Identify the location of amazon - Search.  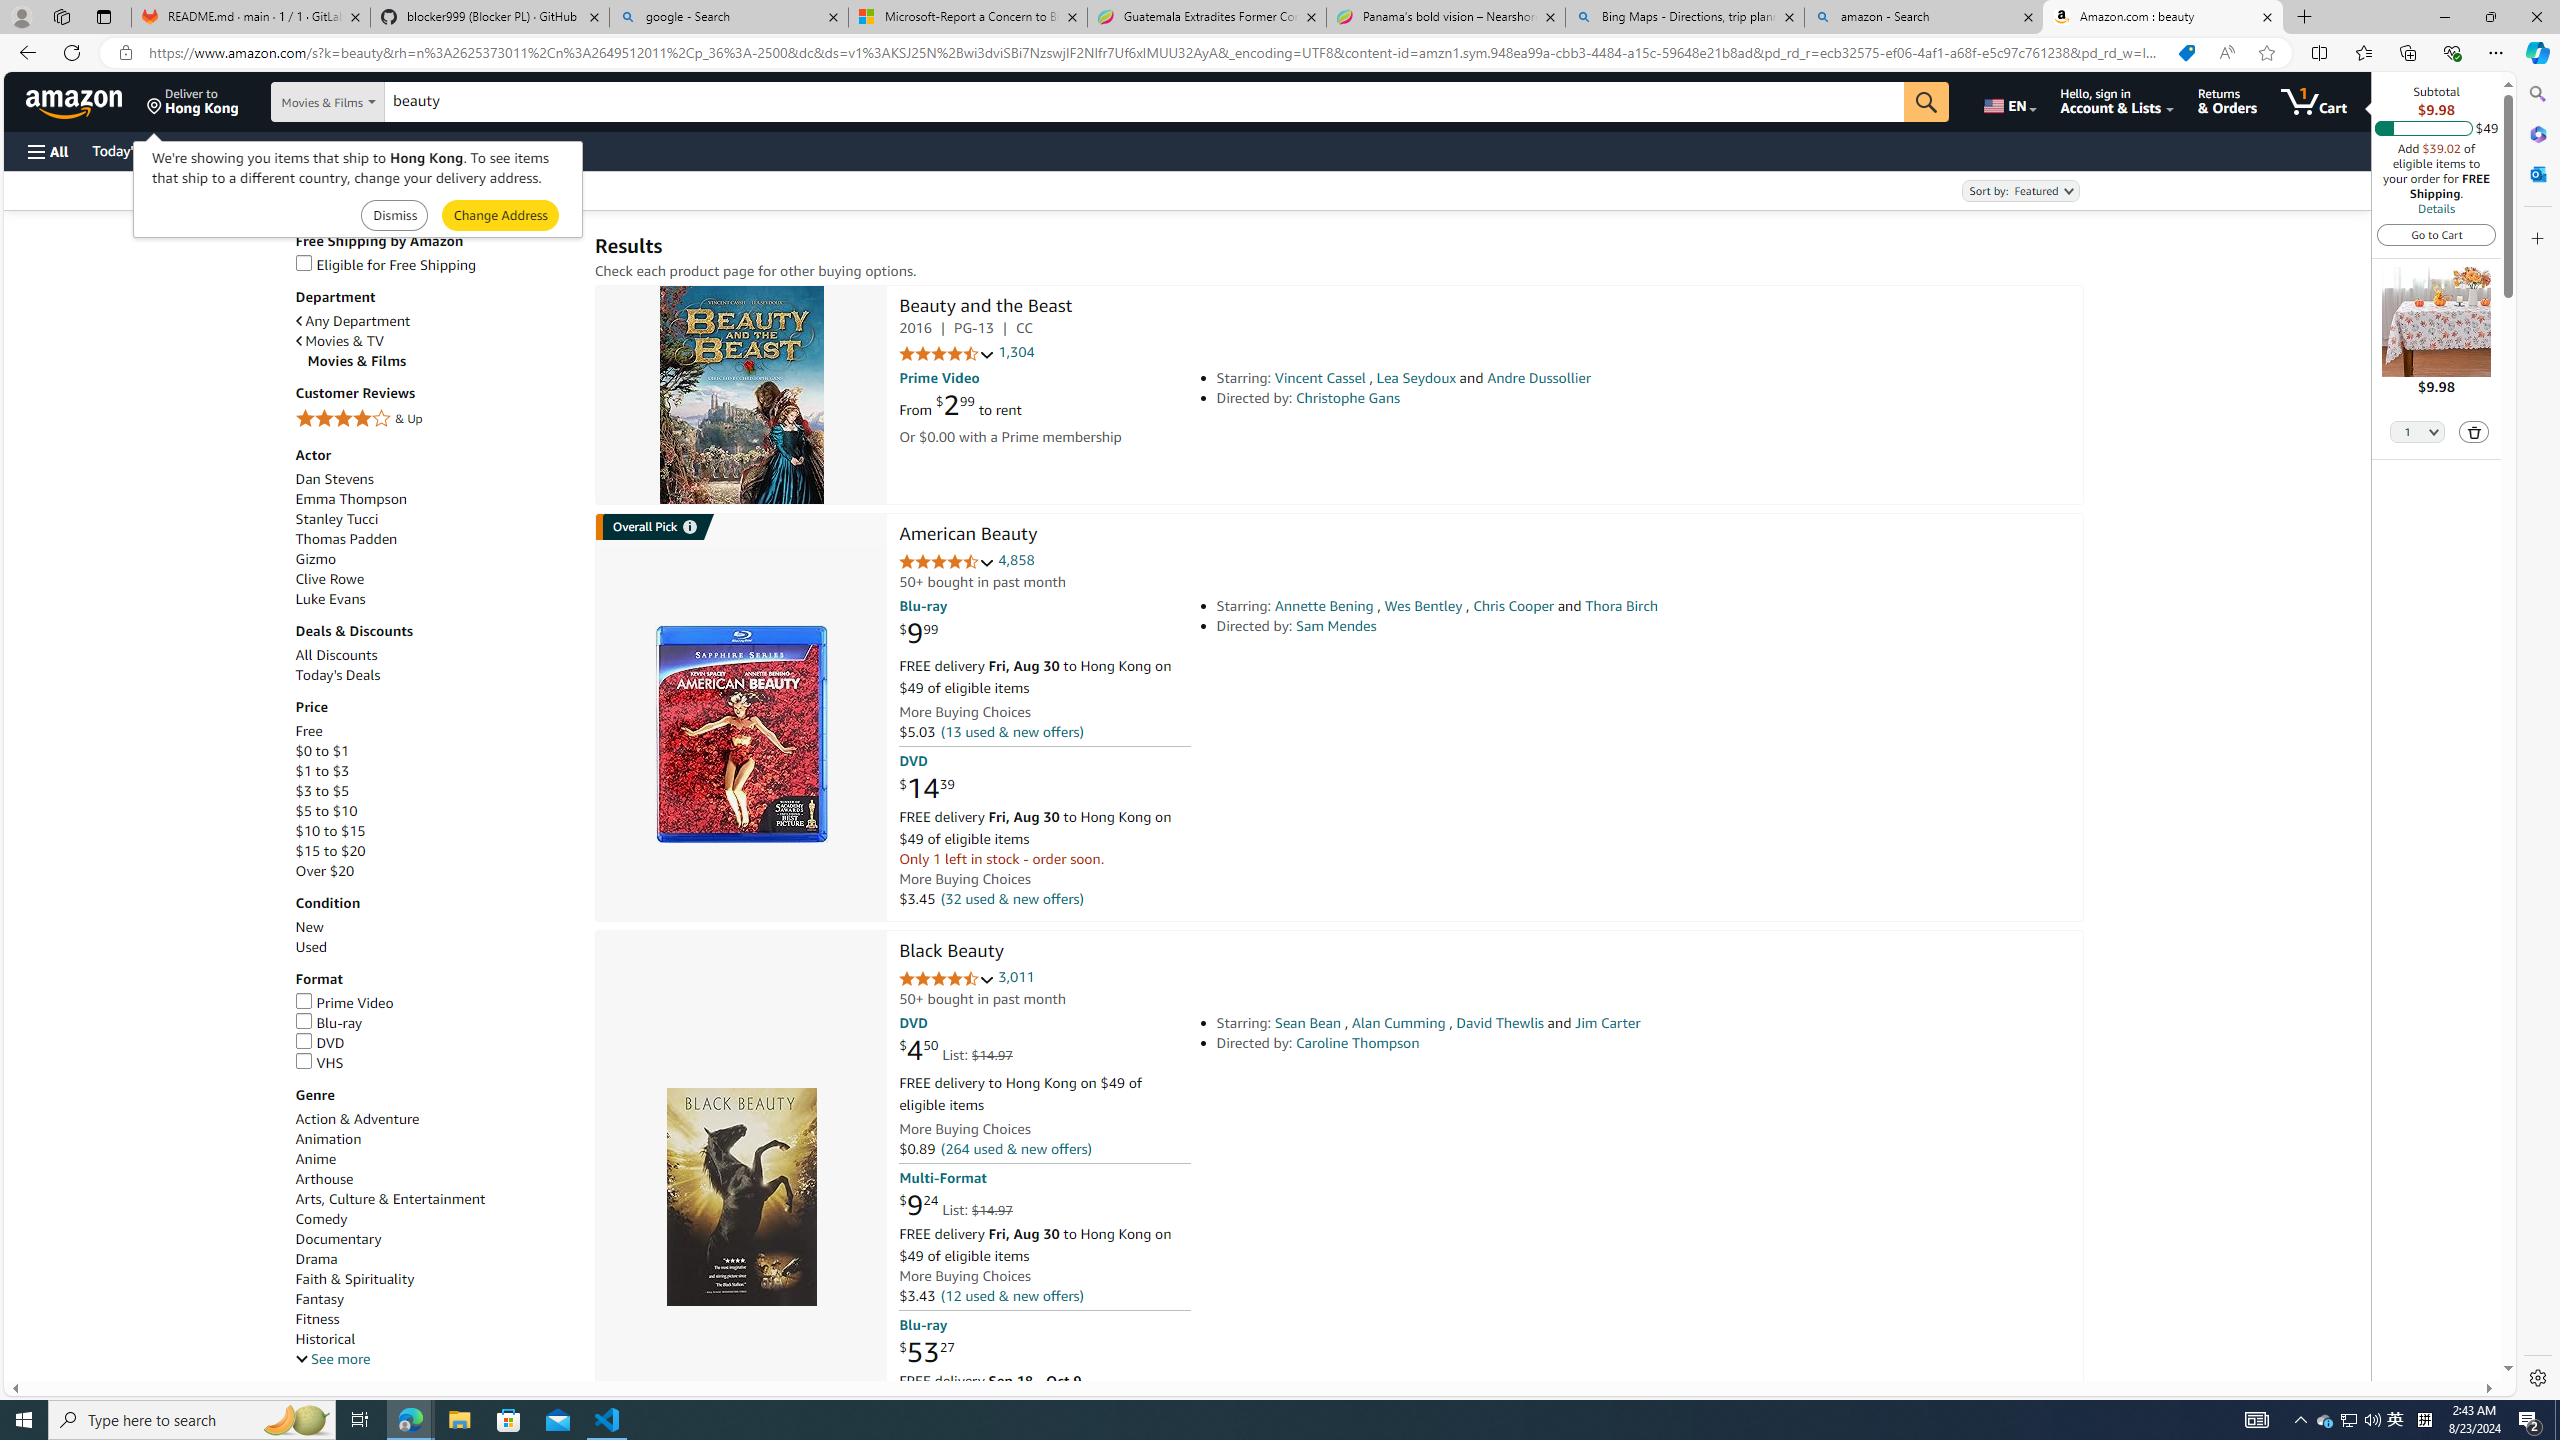
(1925, 17).